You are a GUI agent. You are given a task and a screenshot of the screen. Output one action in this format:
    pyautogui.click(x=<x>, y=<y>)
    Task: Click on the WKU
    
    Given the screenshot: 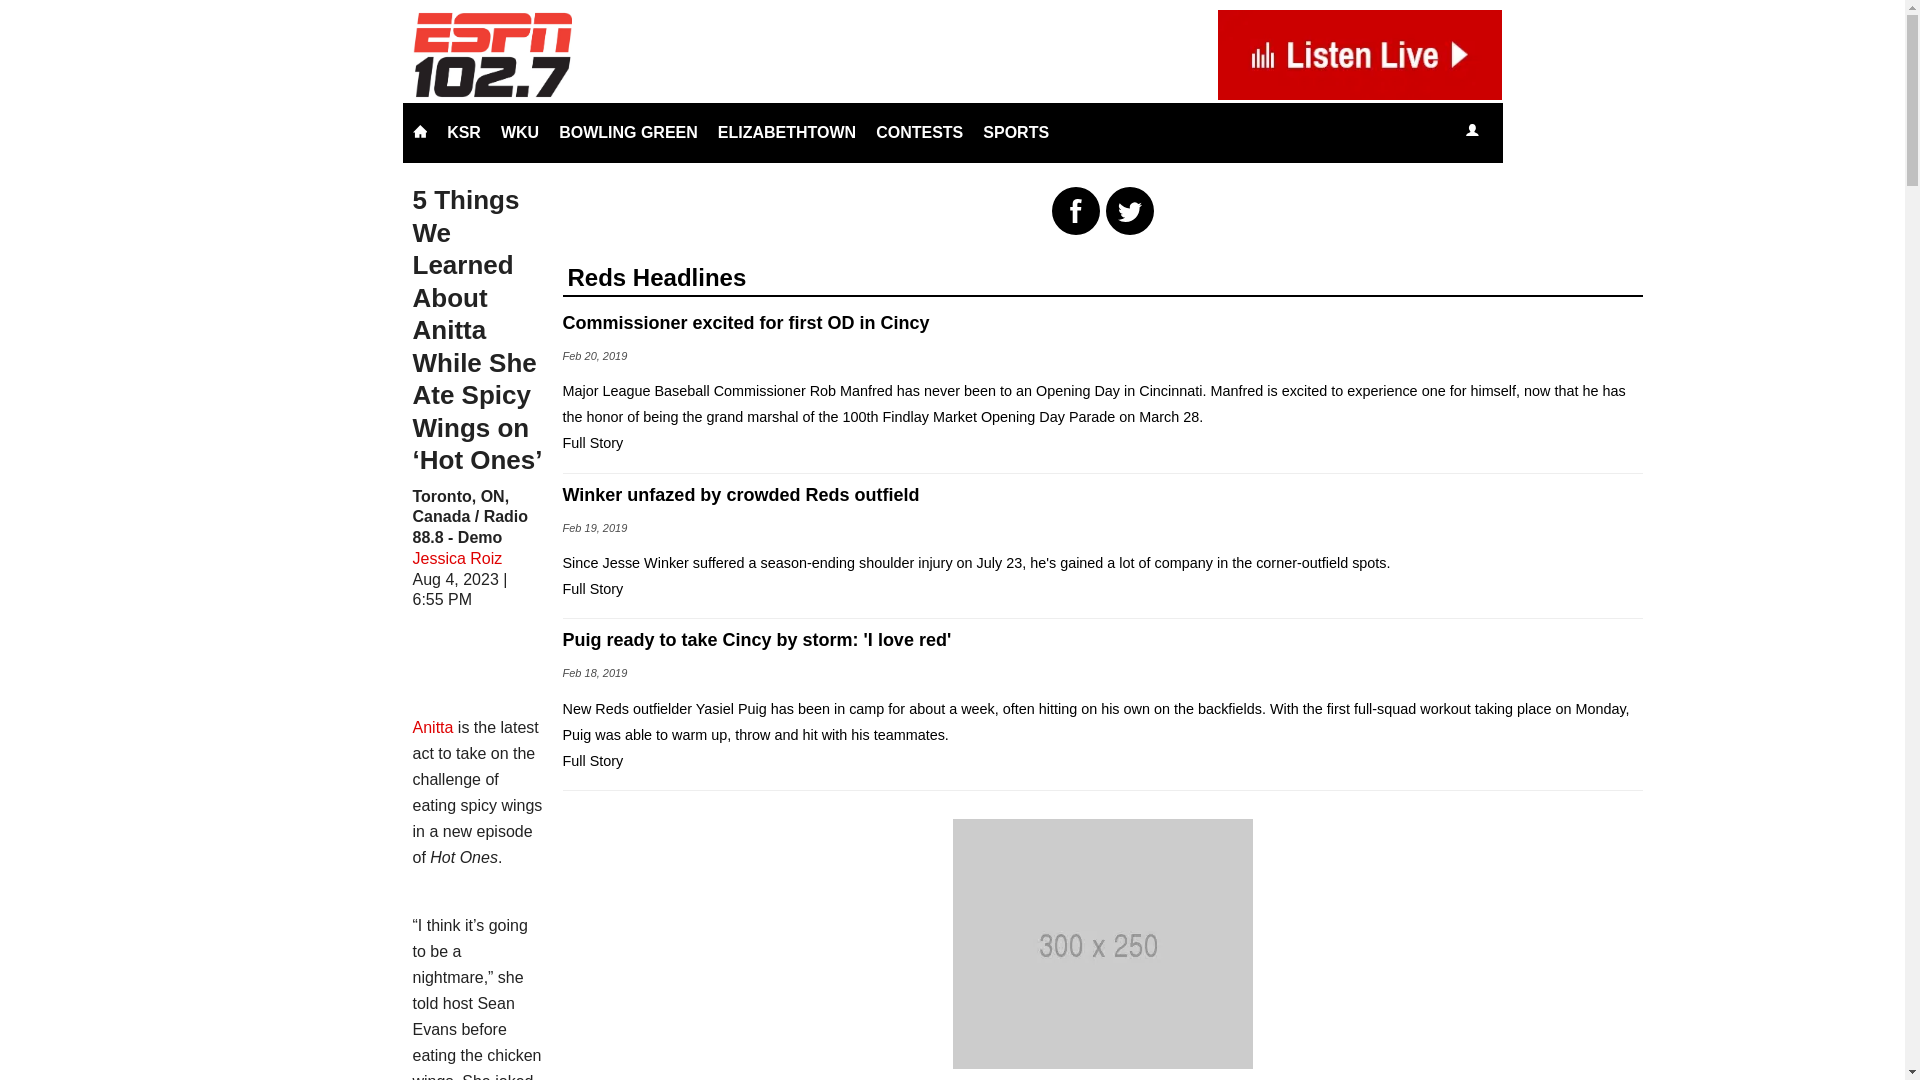 What is the action you would take?
    pyautogui.click(x=520, y=132)
    